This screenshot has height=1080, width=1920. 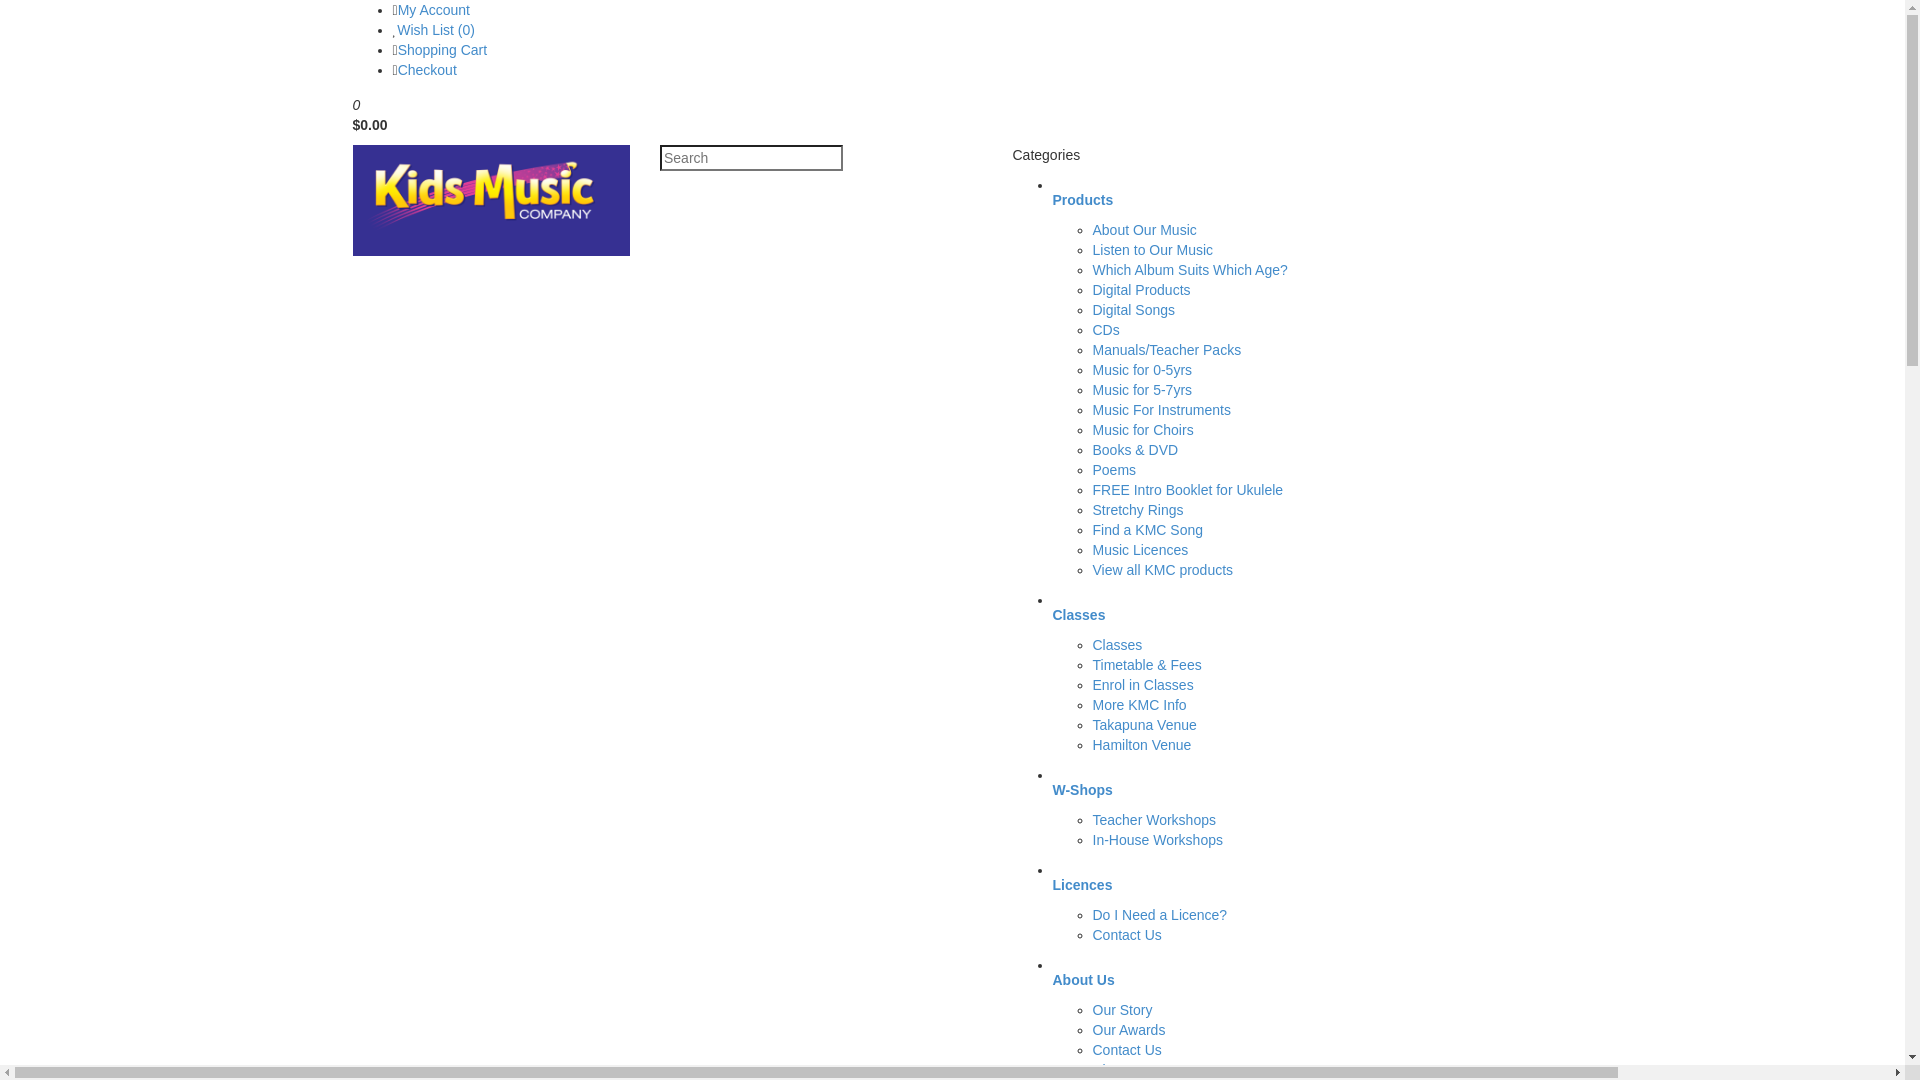 What do you see at coordinates (443, 50) in the screenshot?
I see `Shopping Cart` at bounding box center [443, 50].